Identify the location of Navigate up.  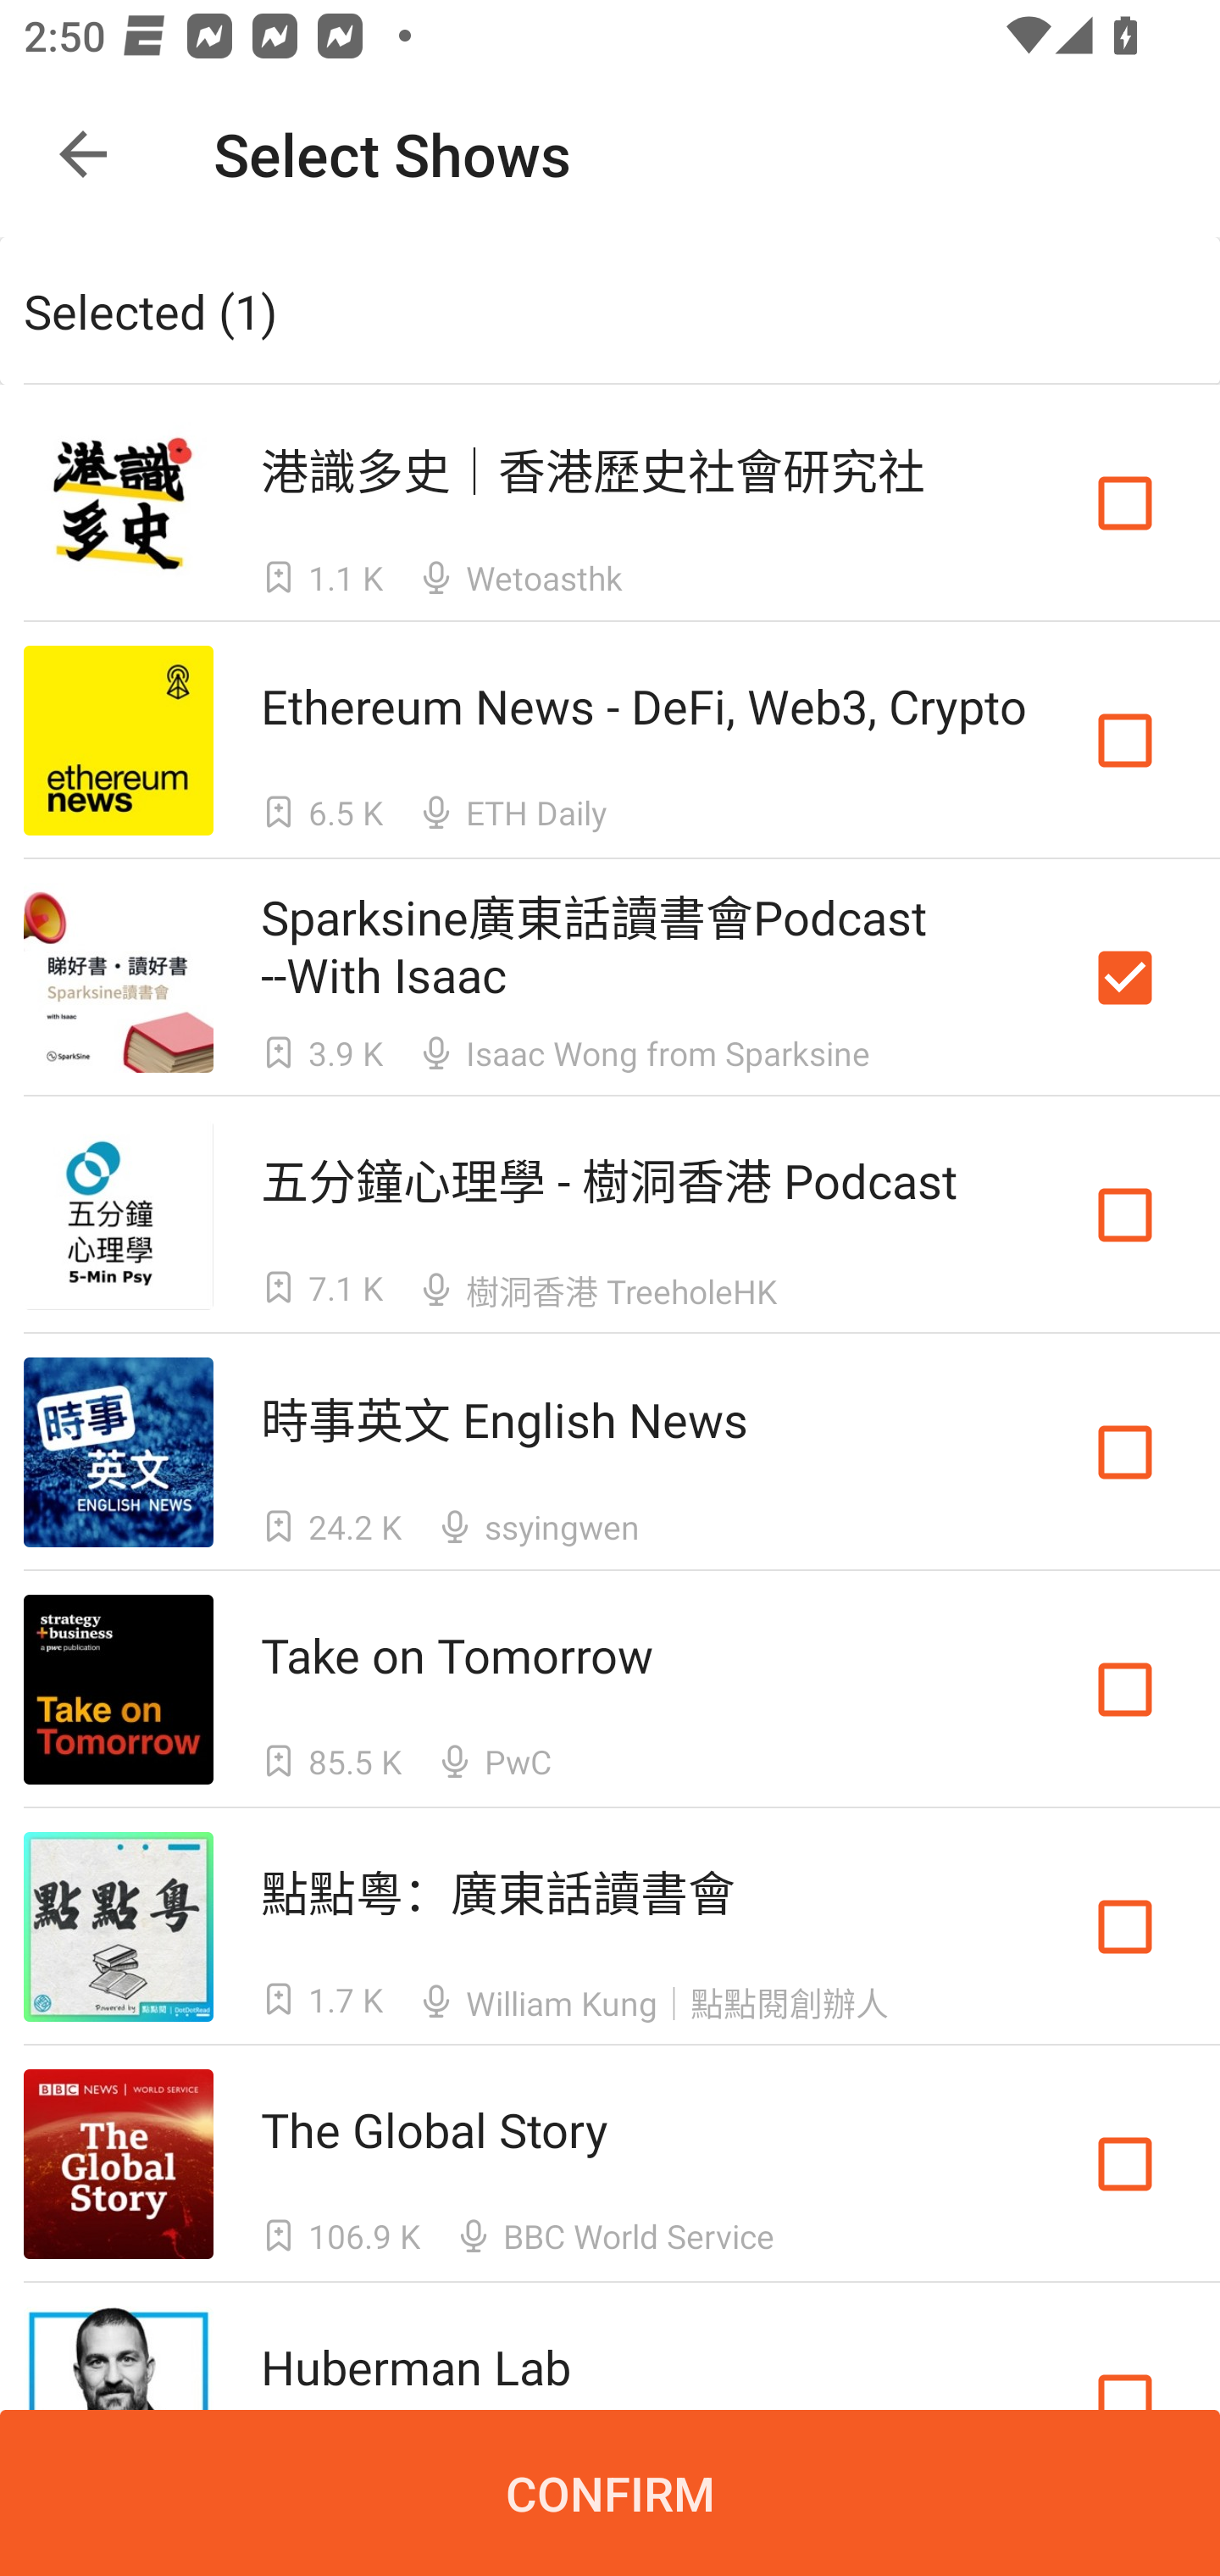
(83, 154).